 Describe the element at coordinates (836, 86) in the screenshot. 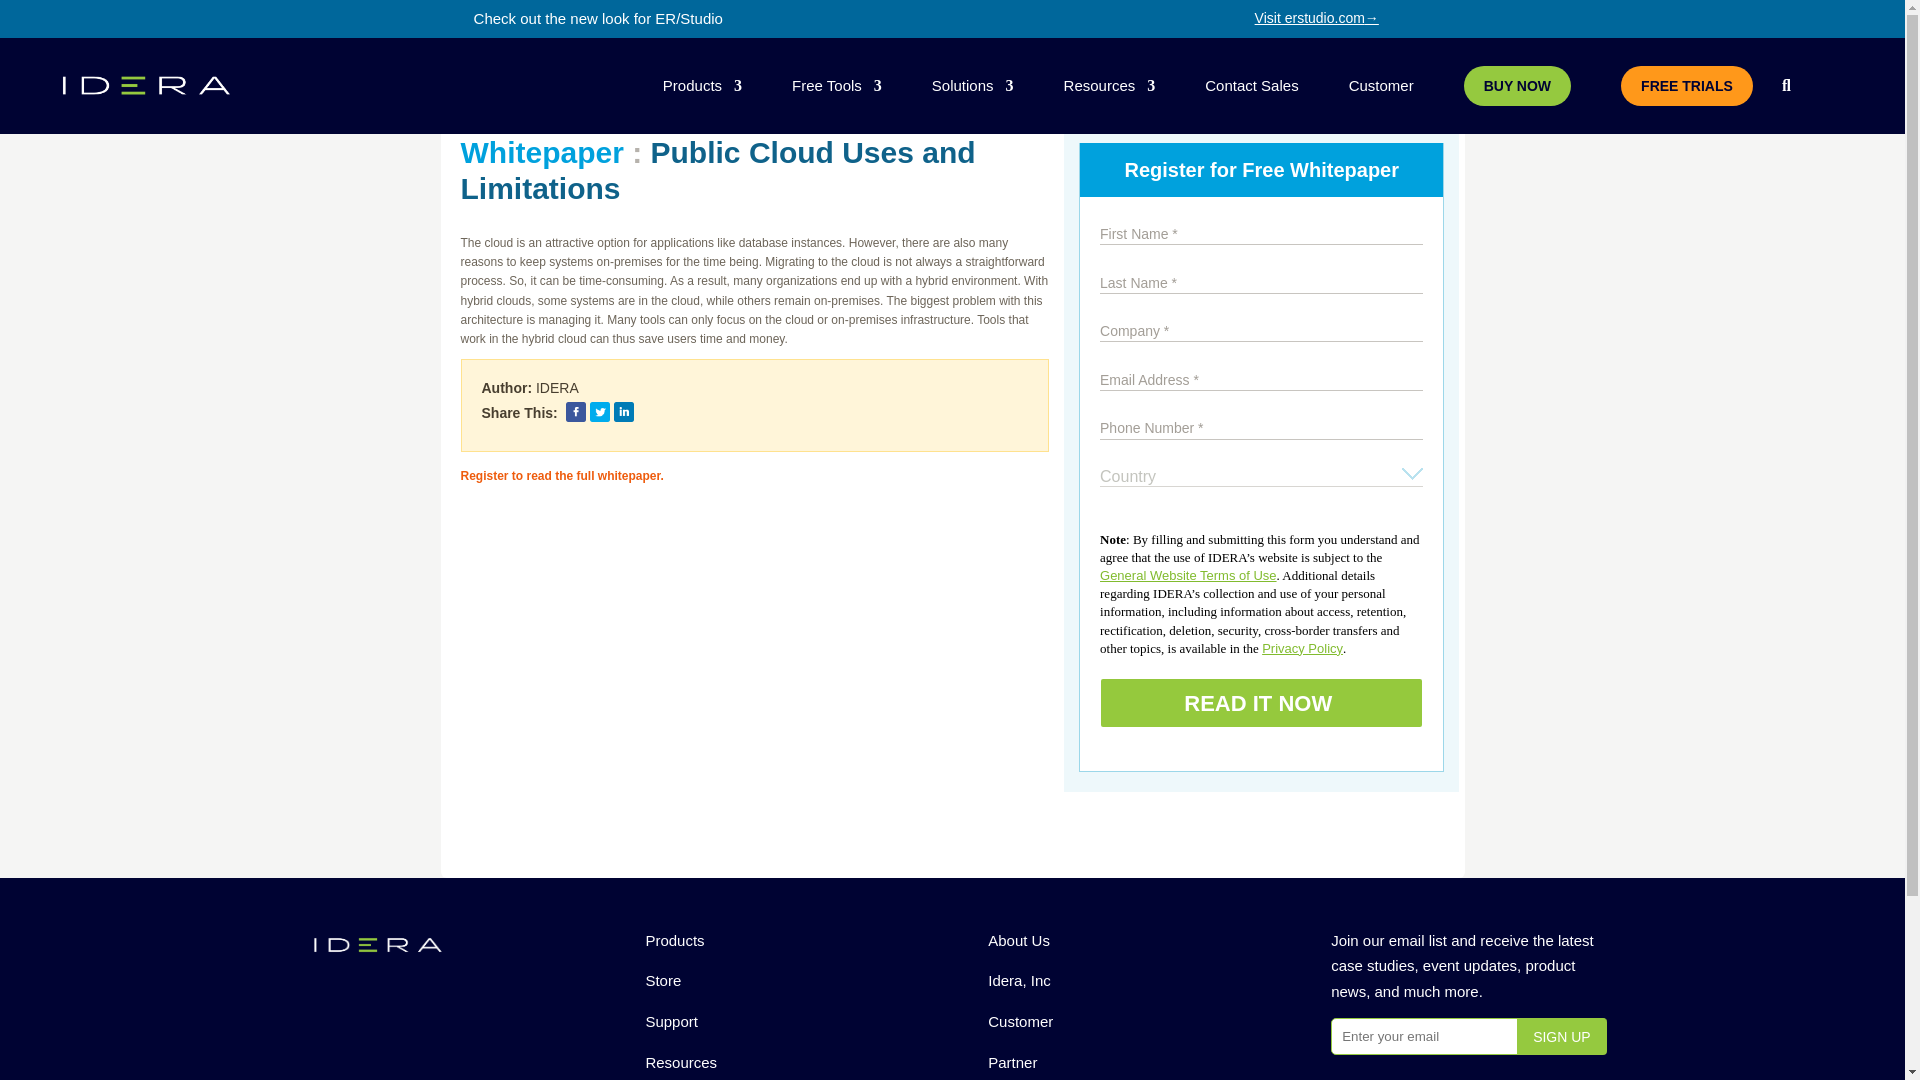

I see `Free Tools` at that location.